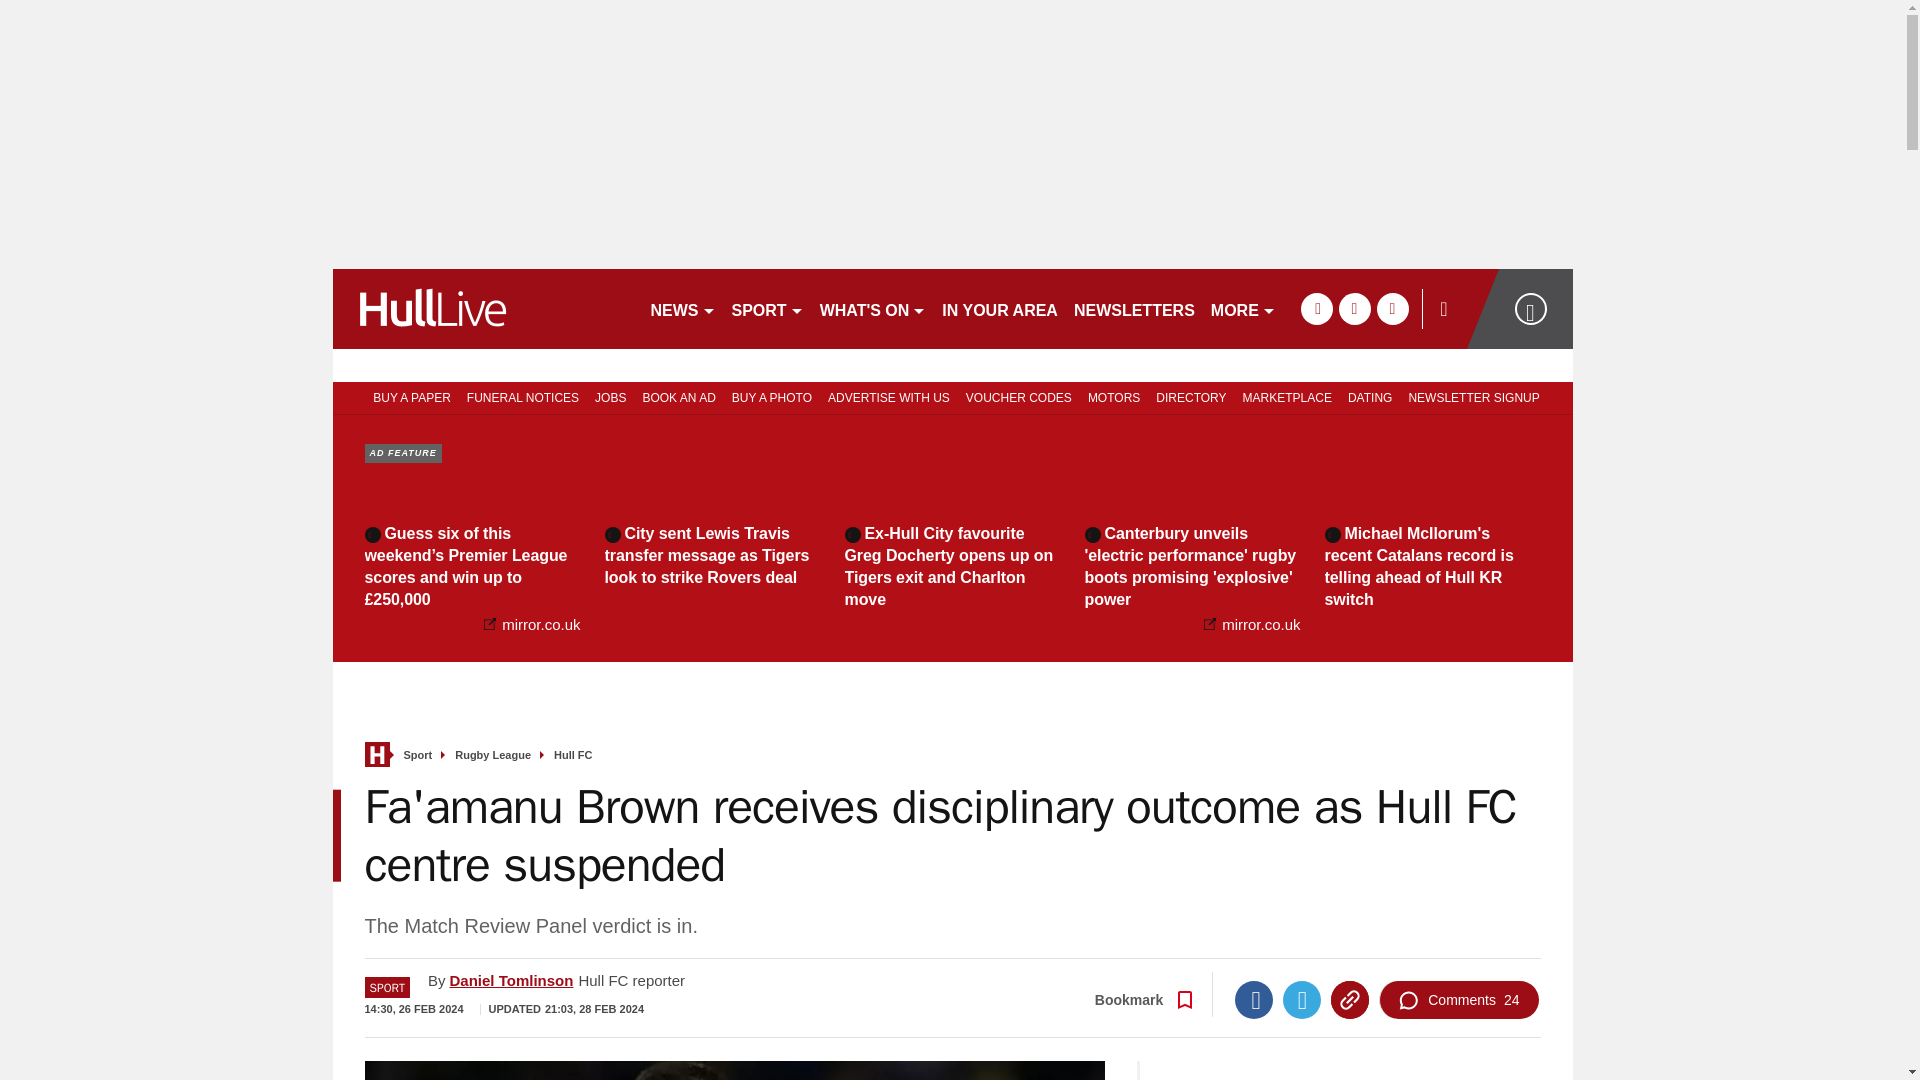 The image size is (1920, 1080). I want to click on Comments, so click(1458, 1000).